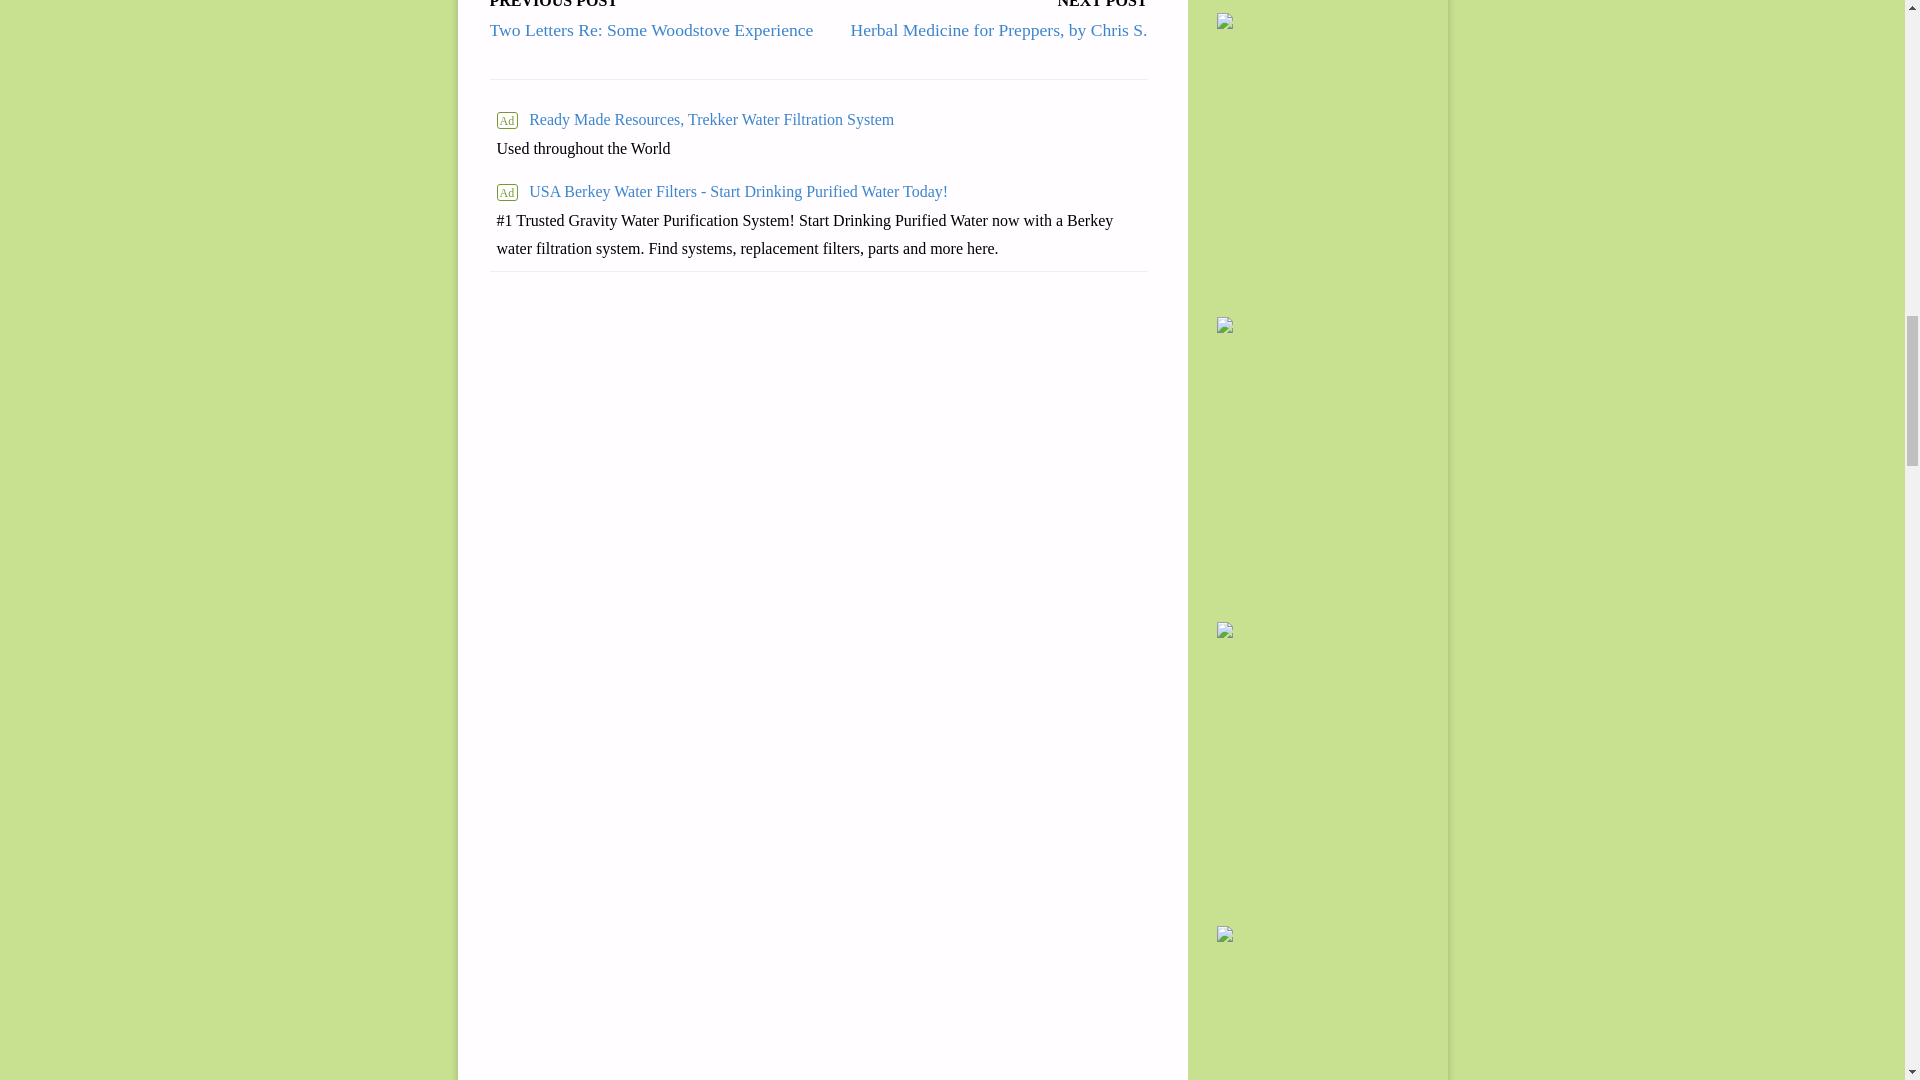  I want to click on Palmetto State Armory, so click(1318, 3).